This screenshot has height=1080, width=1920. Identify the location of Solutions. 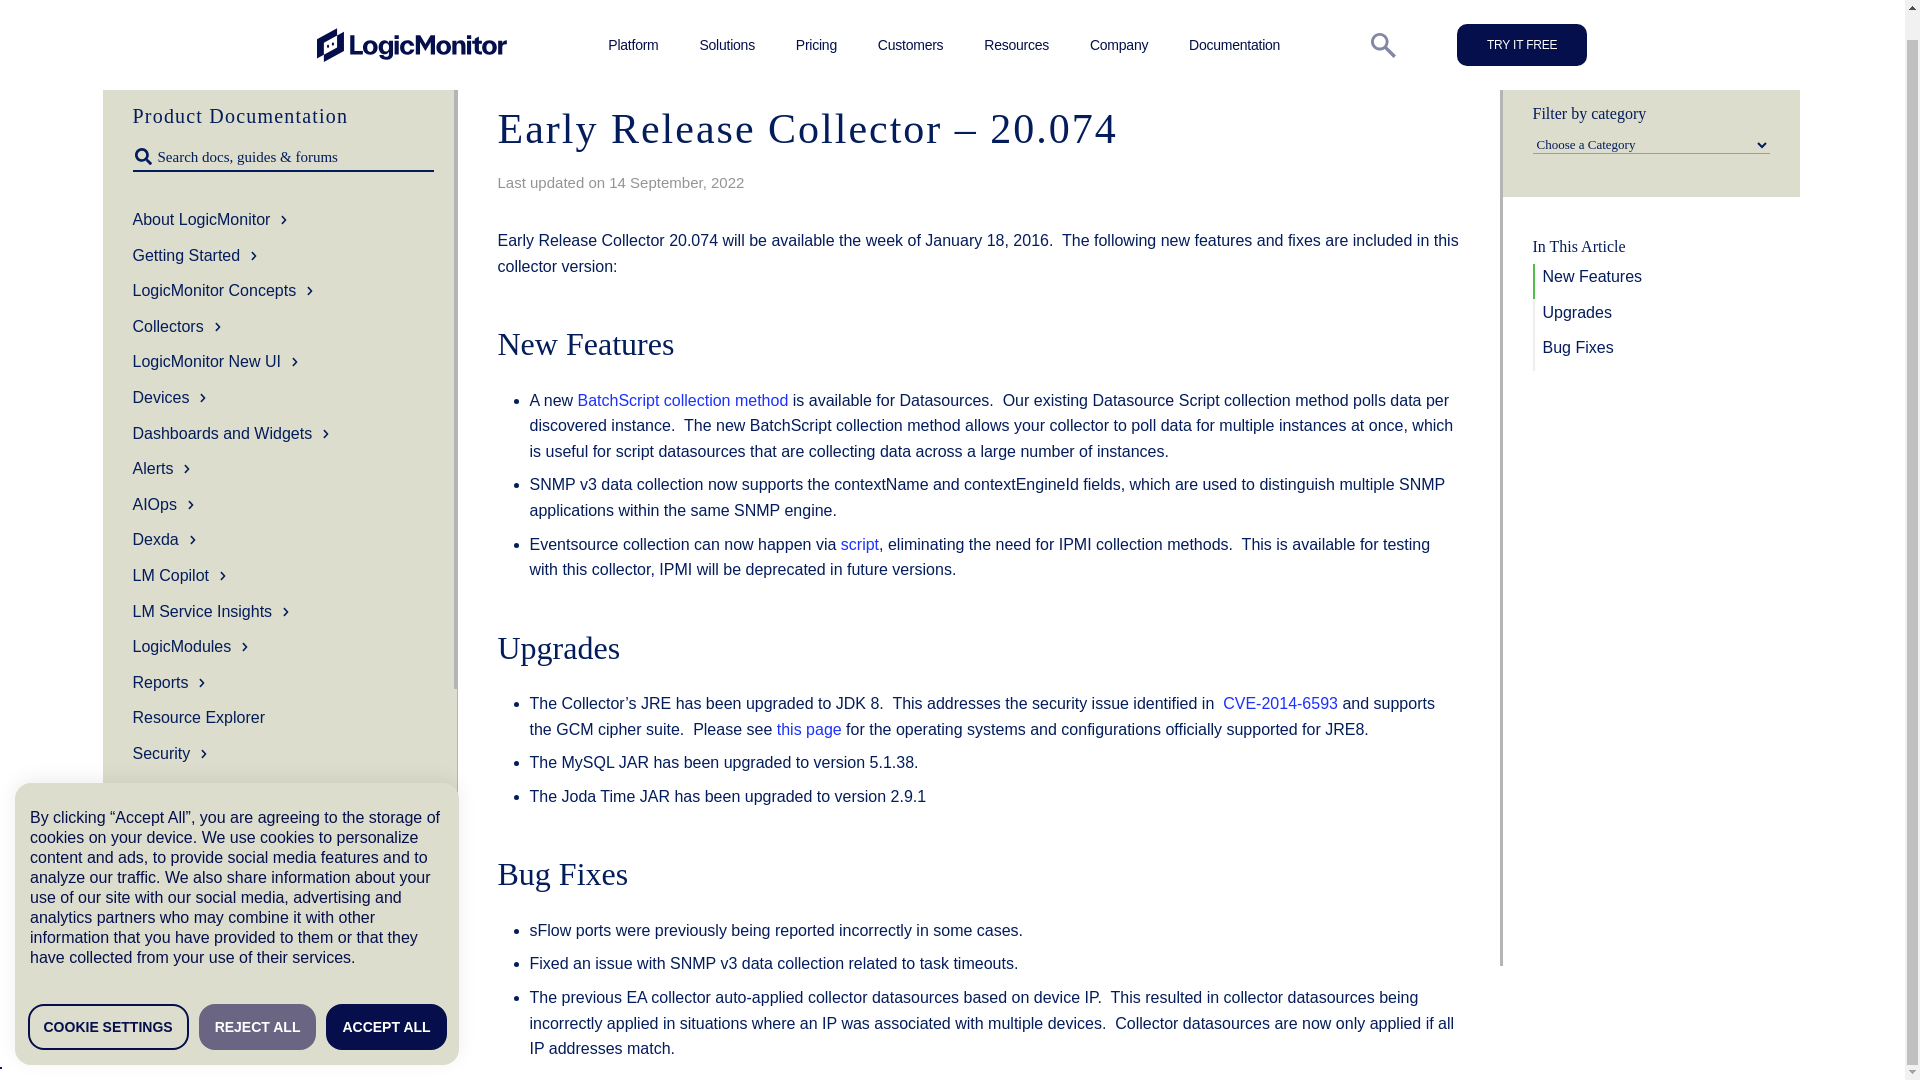
(726, 18).